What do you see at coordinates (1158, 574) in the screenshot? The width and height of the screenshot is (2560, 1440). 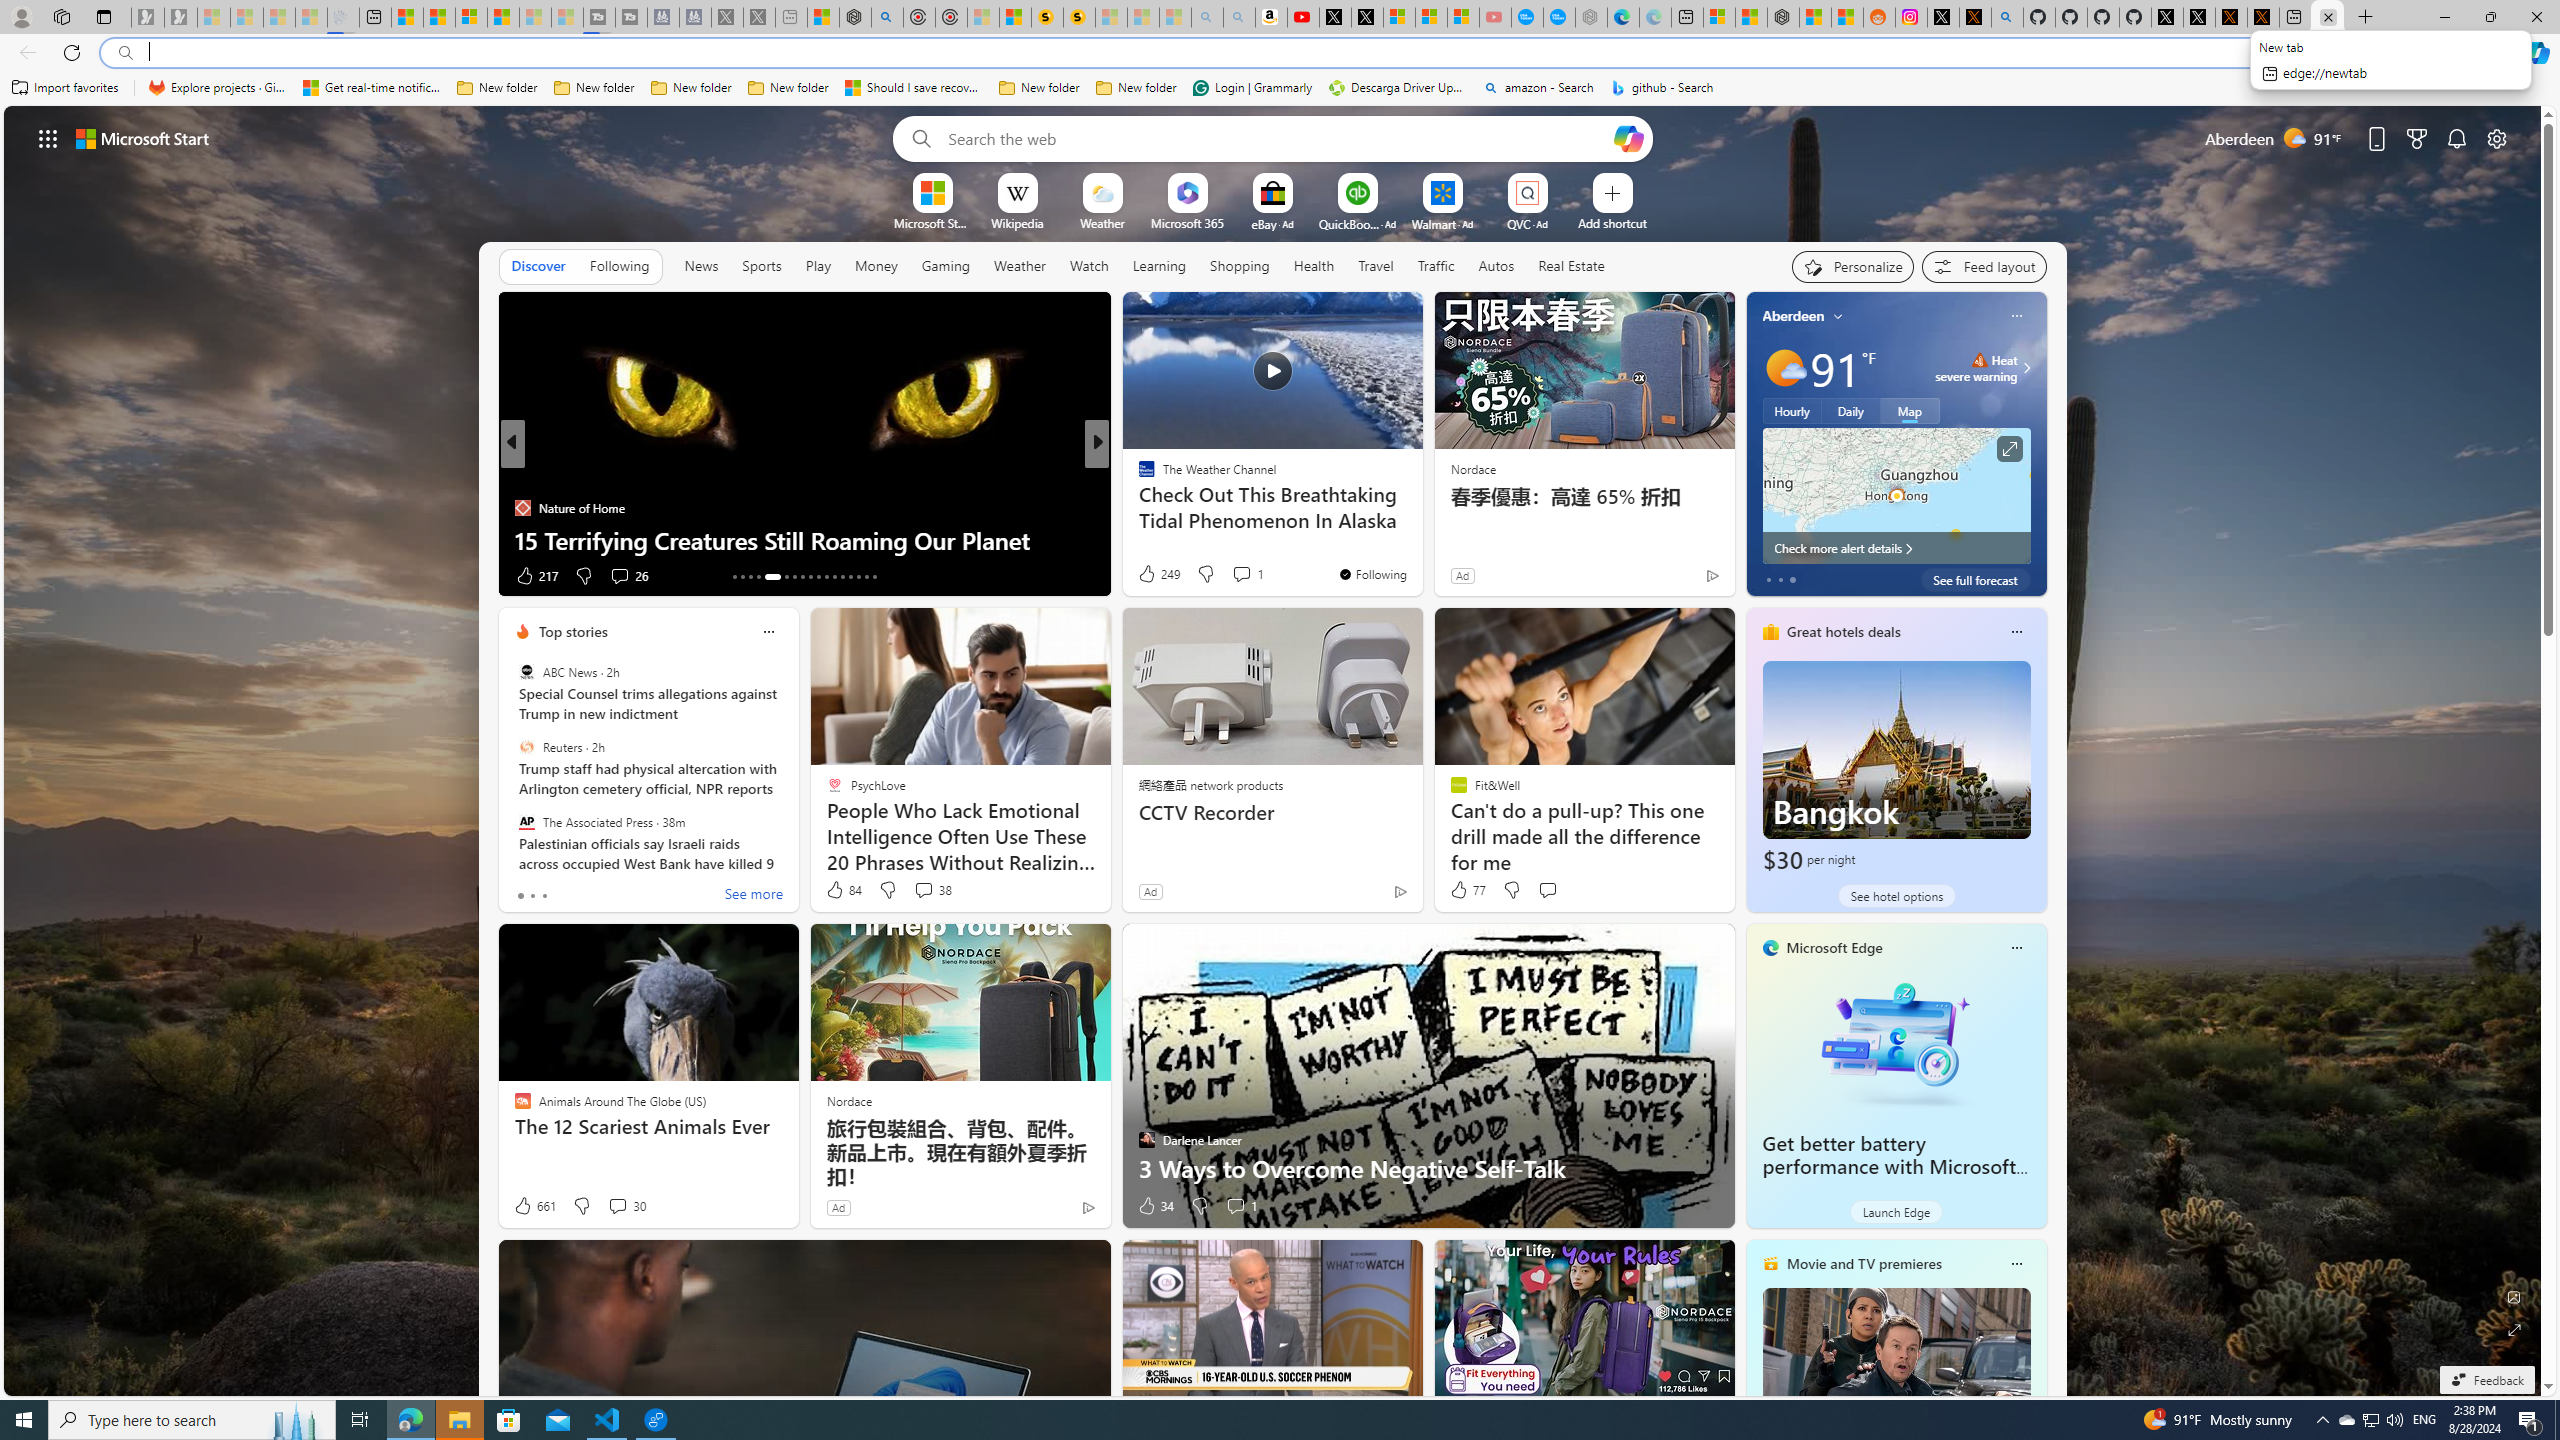 I see `249 Like` at bounding box center [1158, 574].